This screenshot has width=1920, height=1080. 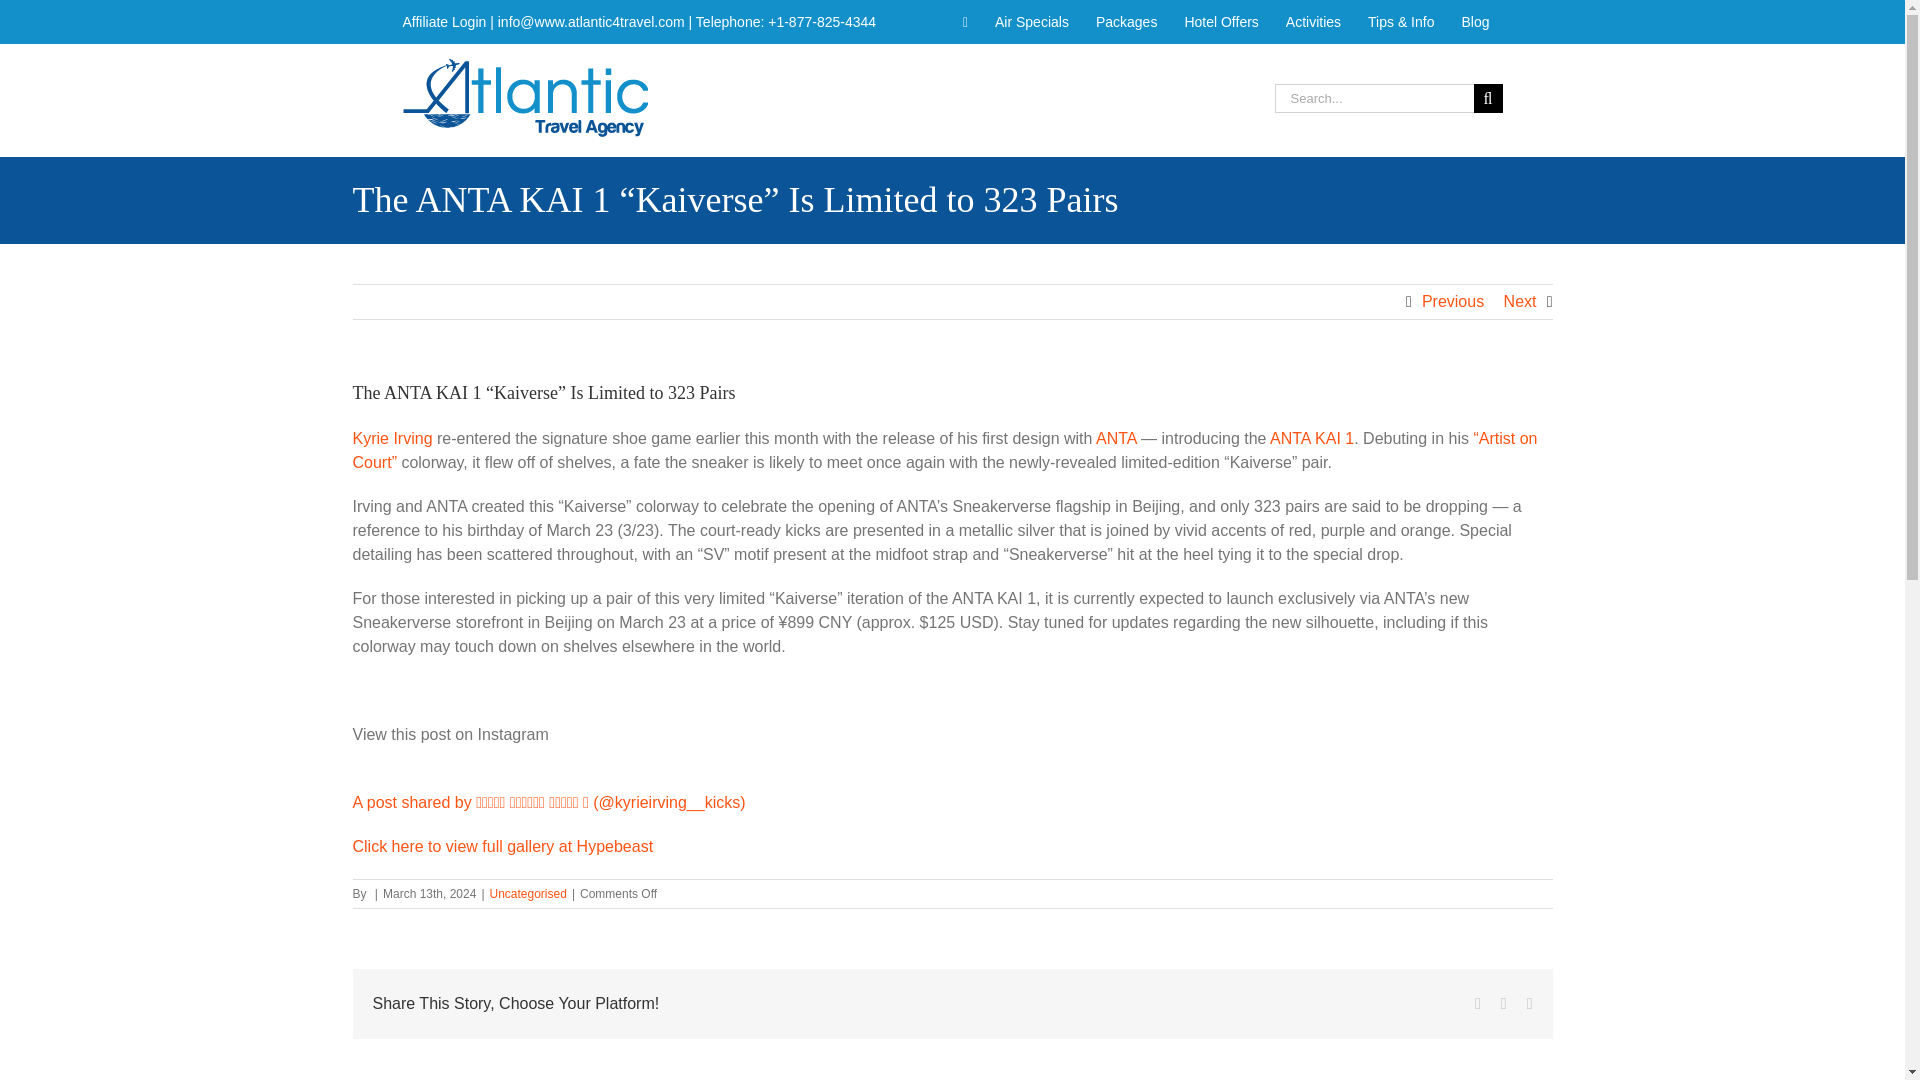 What do you see at coordinates (1032, 22) in the screenshot?
I see `Air Specials` at bounding box center [1032, 22].